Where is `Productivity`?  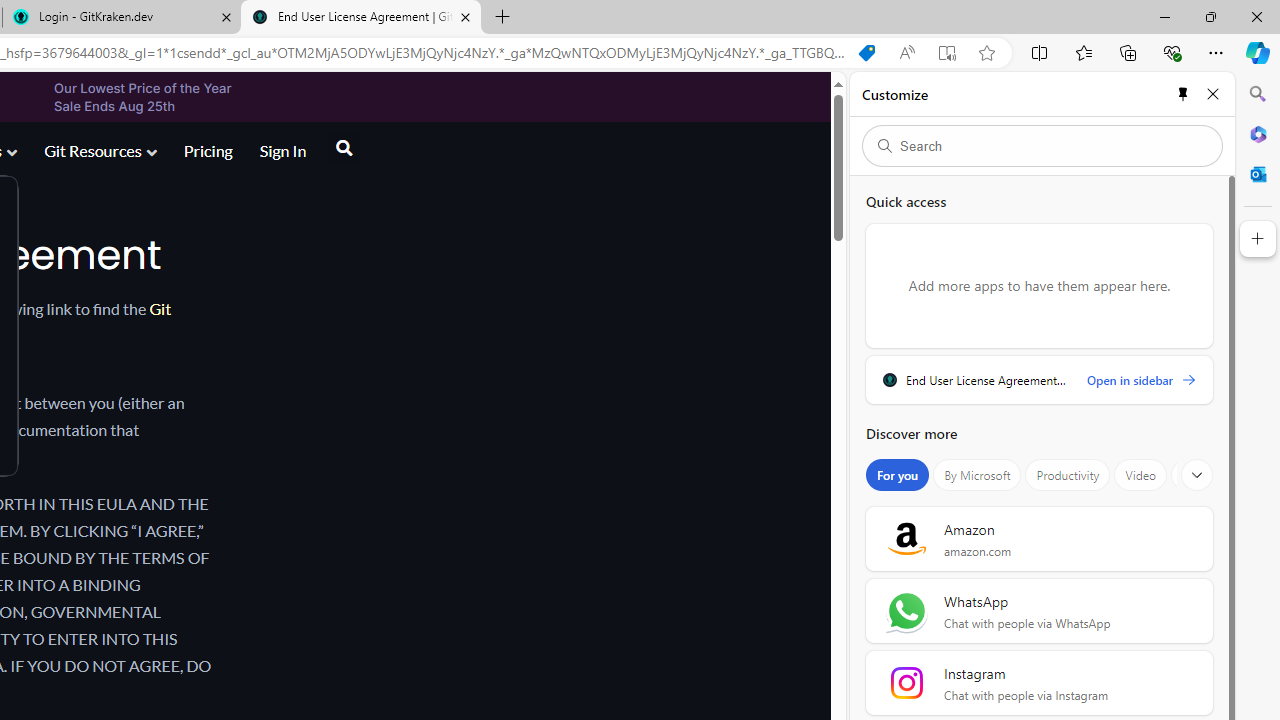
Productivity is located at coordinates (1068, 475).